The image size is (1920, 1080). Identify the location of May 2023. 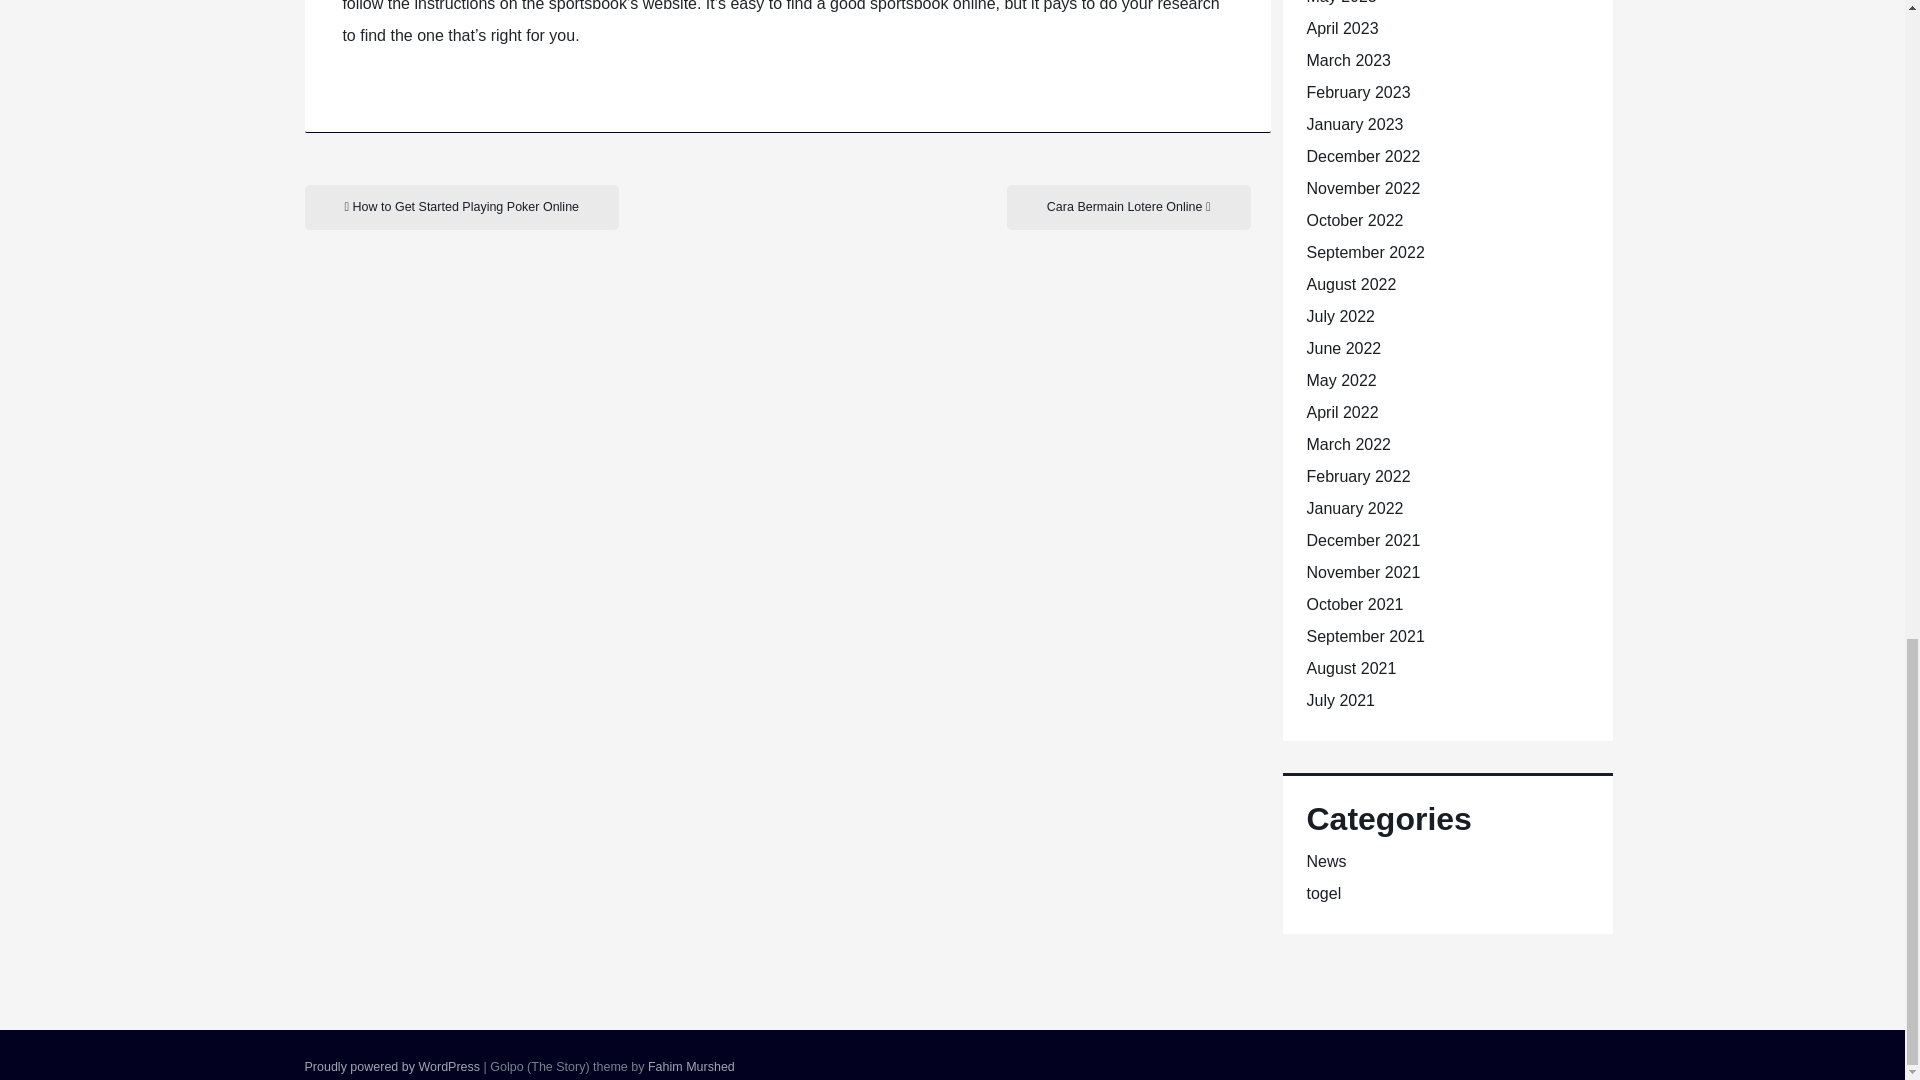
(1340, 2).